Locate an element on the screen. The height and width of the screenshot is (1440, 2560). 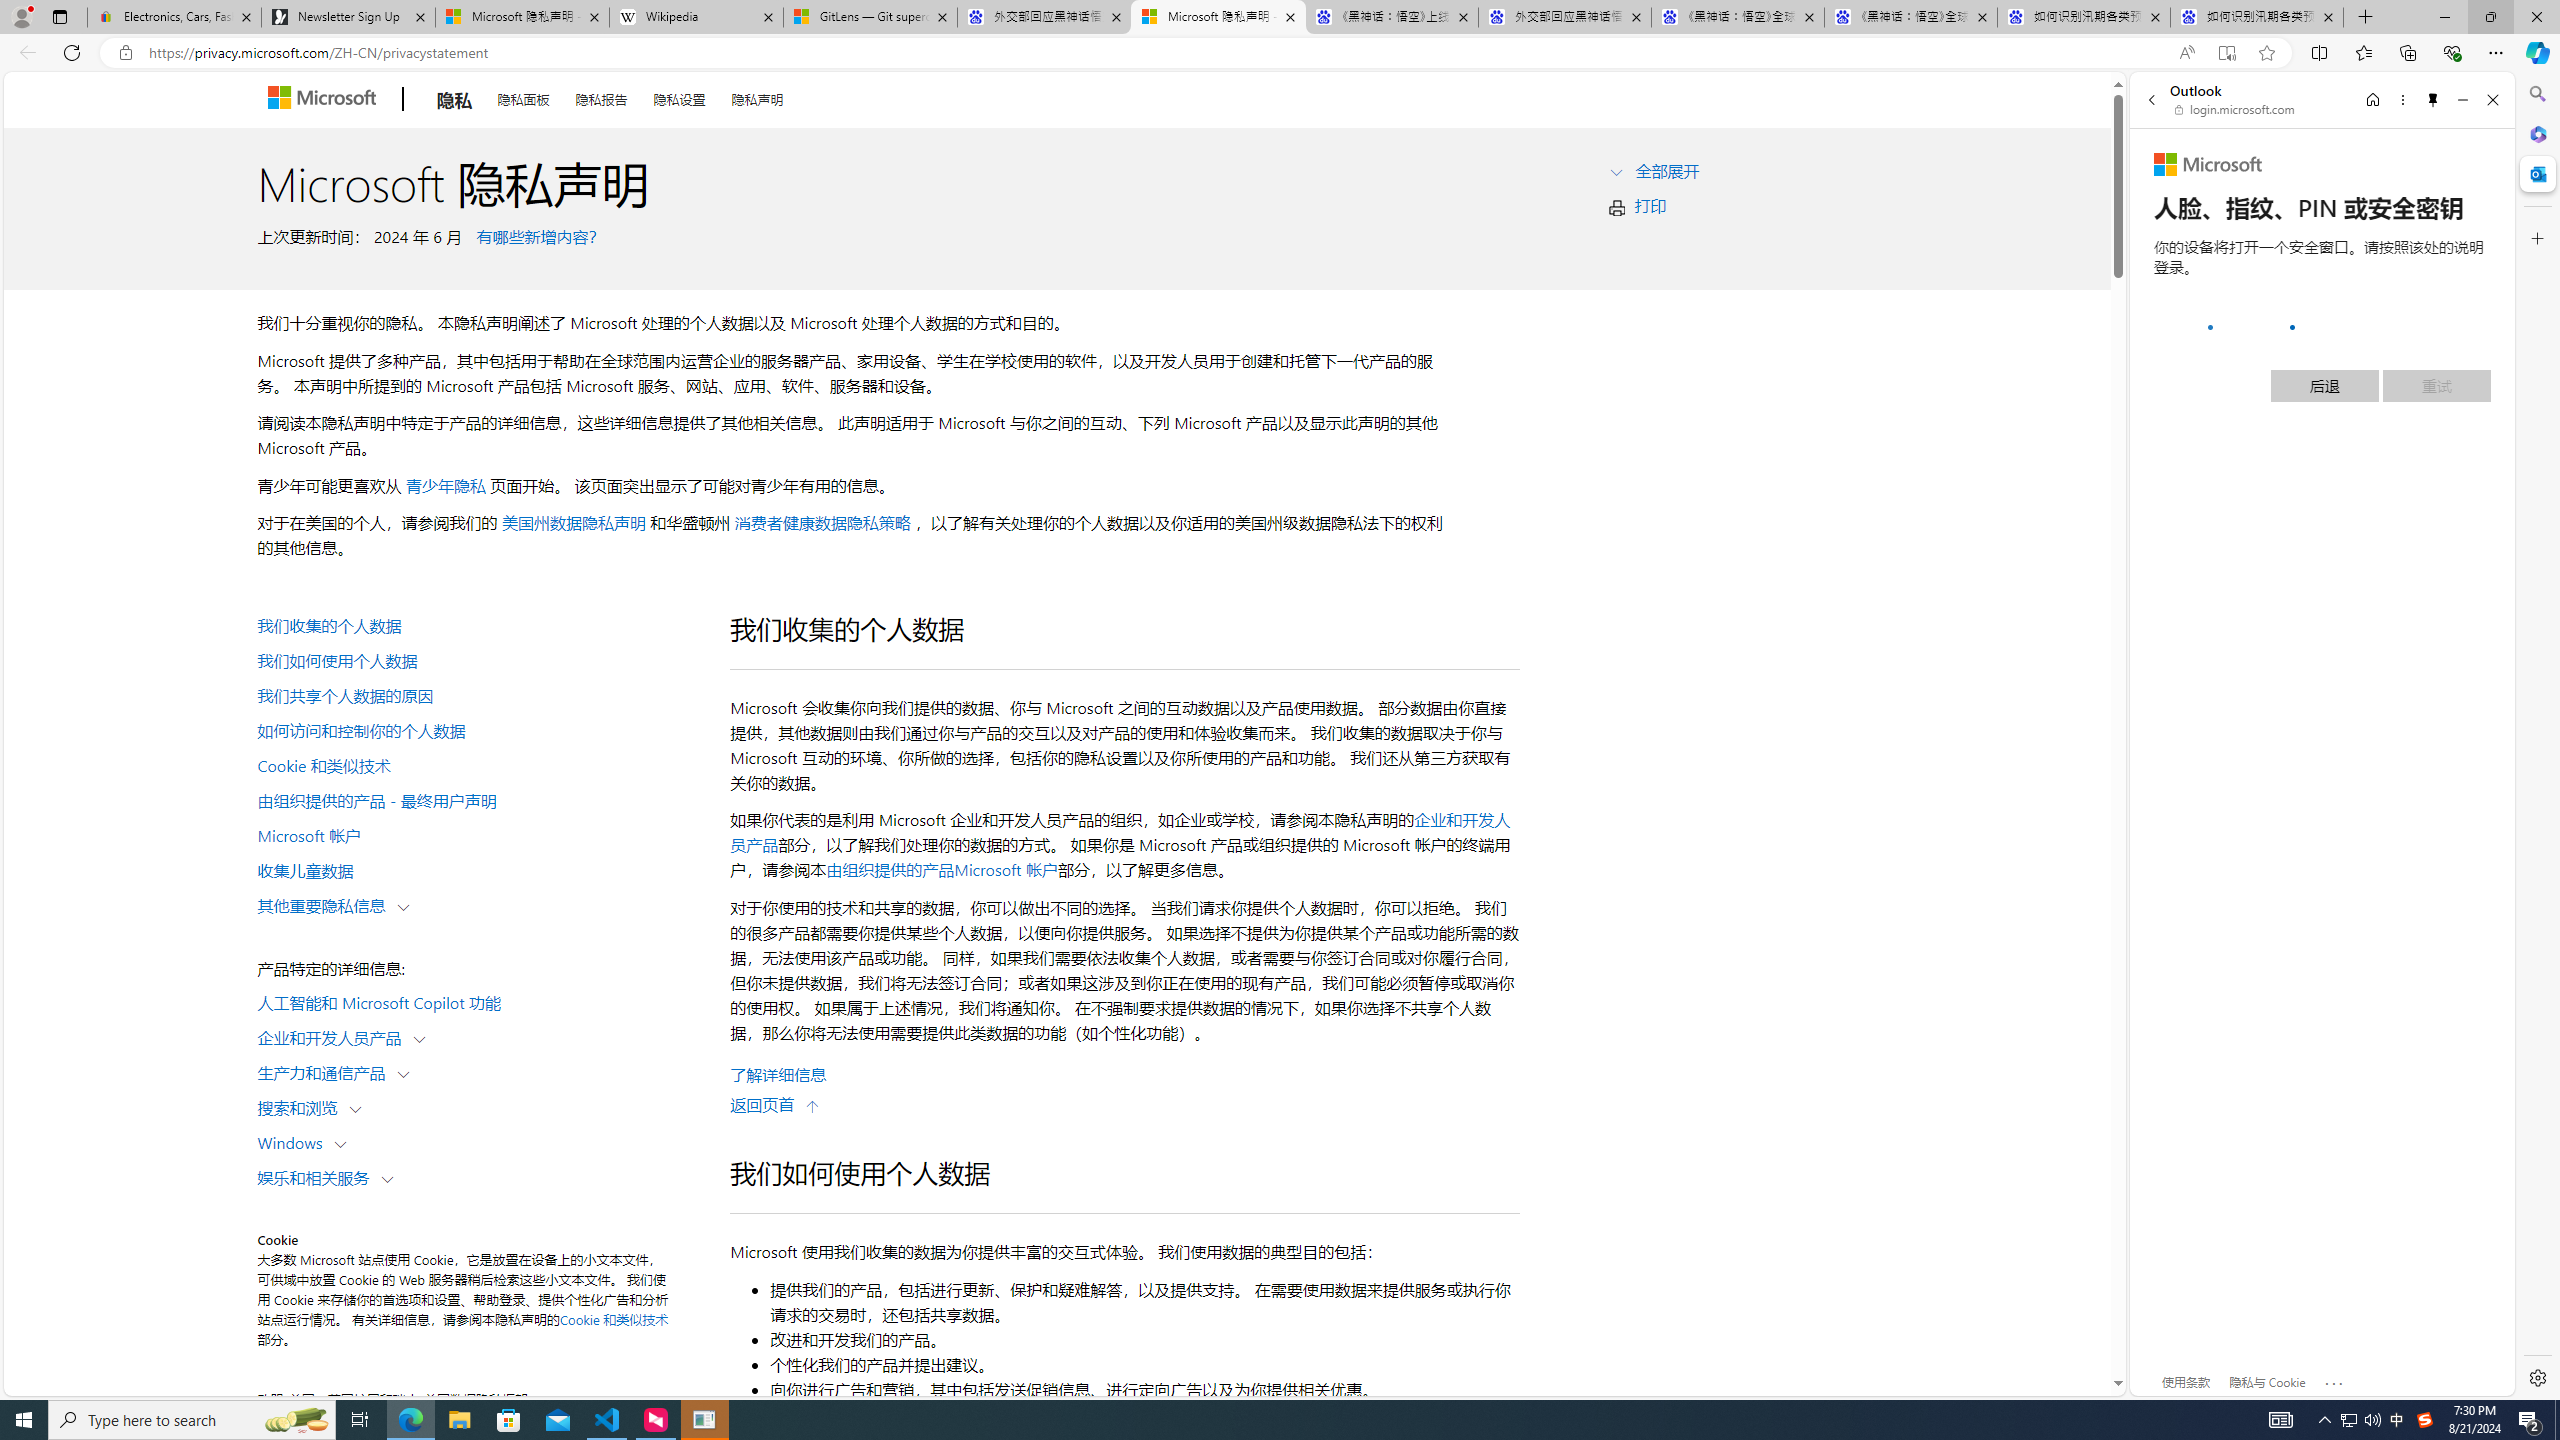
Newsletter Sign Up is located at coordinates (348, 17).